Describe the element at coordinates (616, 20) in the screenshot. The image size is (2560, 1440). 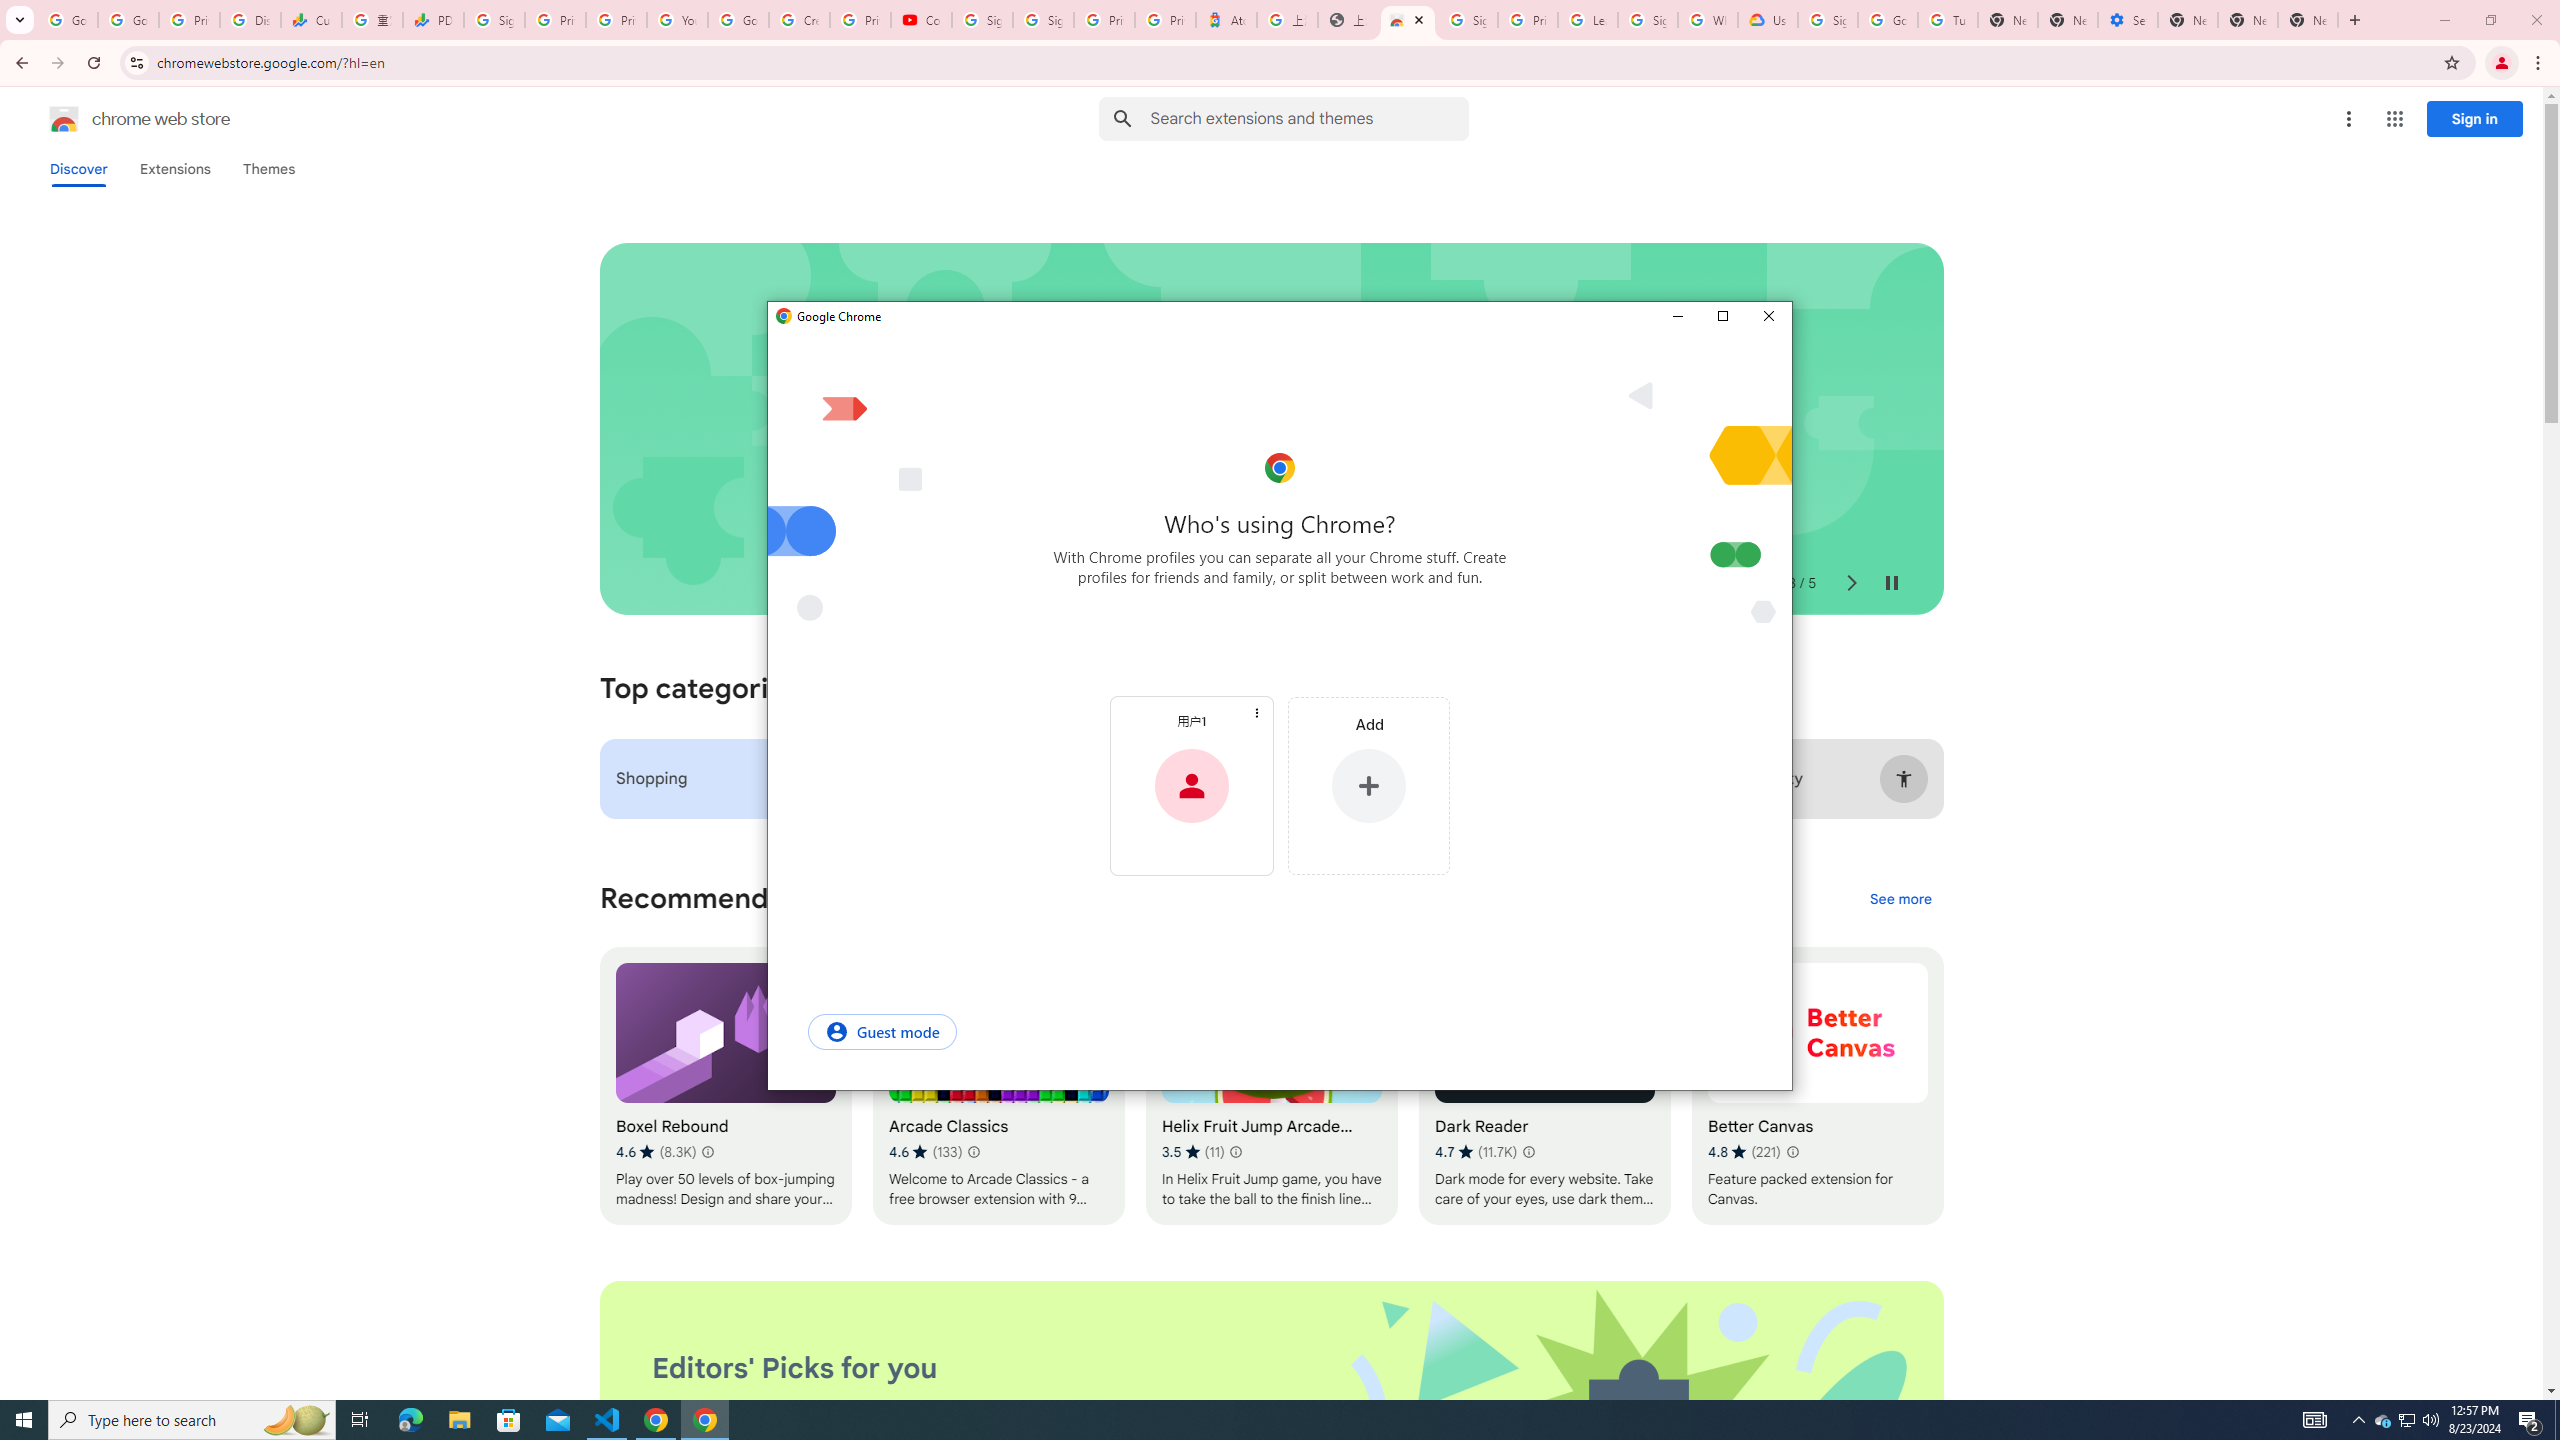
I see `Privacy Checkup` at that location.